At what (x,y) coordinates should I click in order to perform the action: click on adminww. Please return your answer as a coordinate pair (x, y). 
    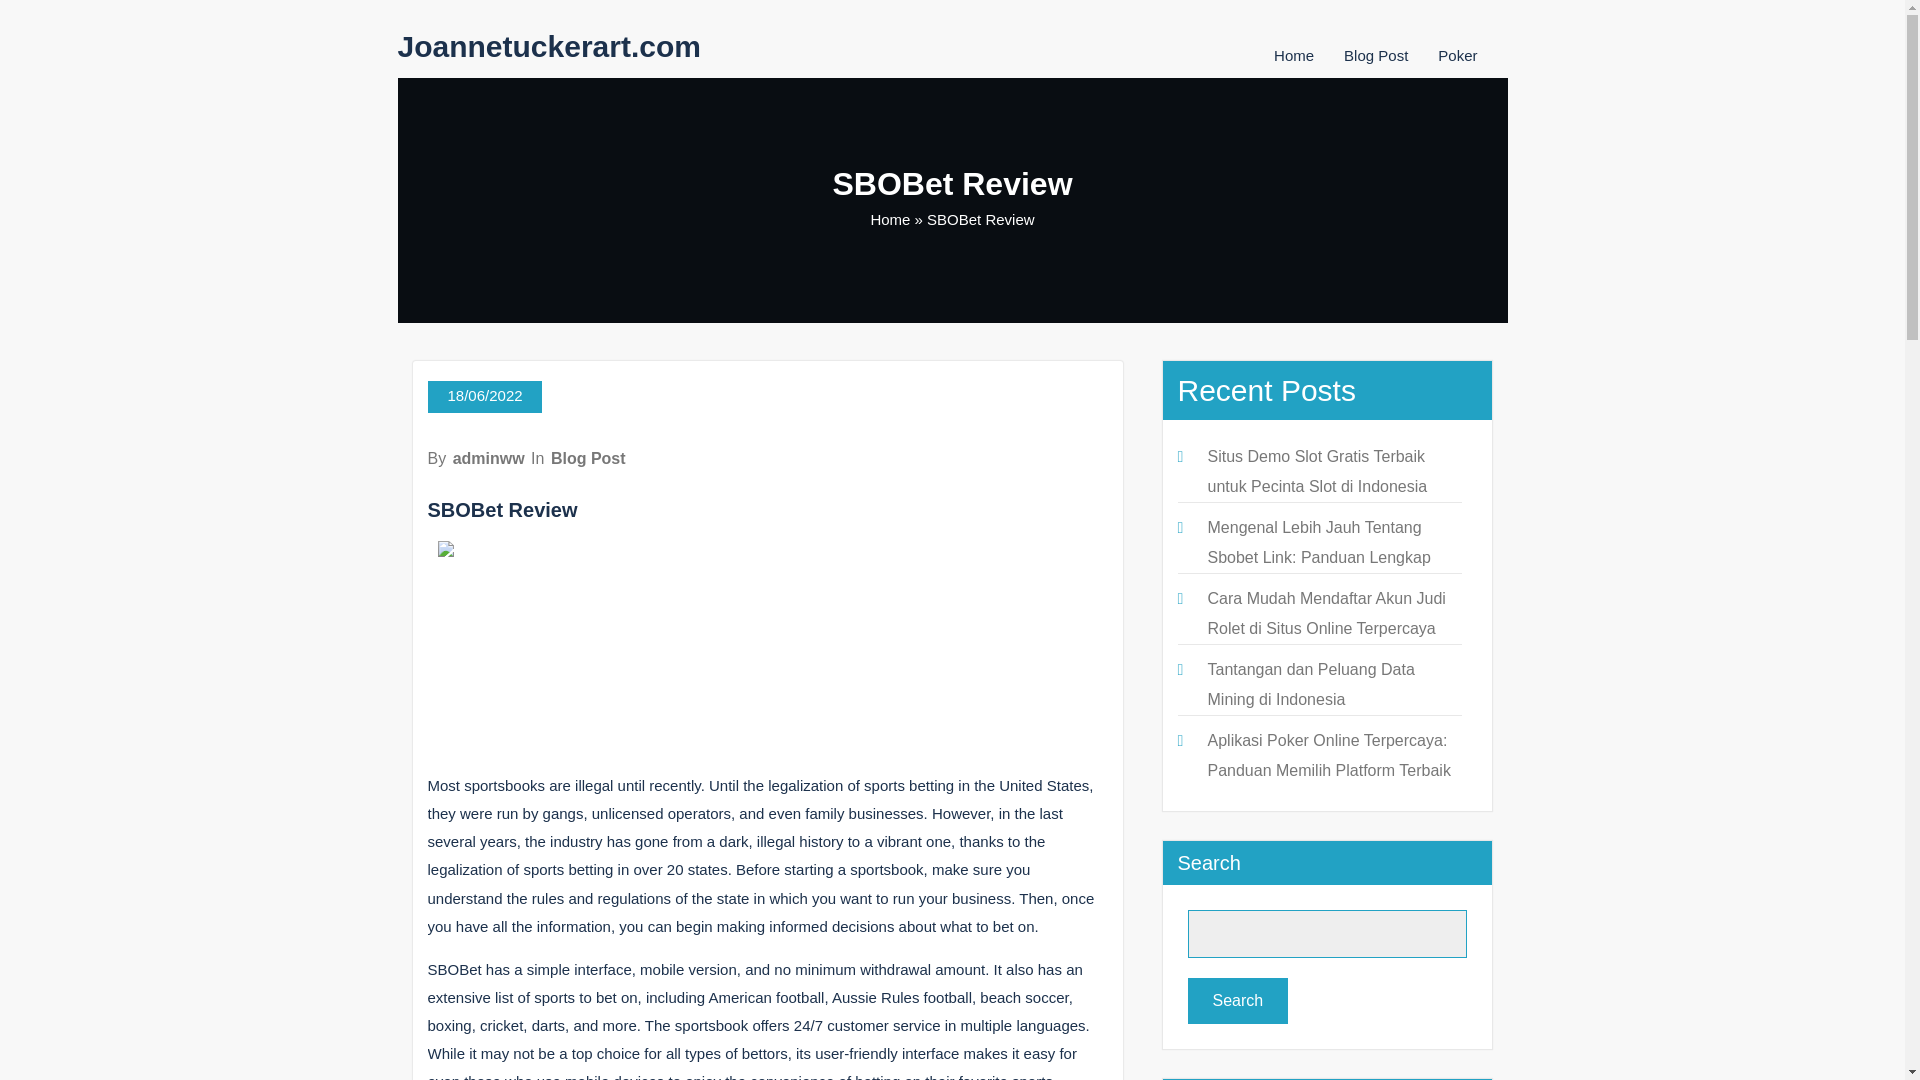
    Looking at the image, I should click on (488, 458).